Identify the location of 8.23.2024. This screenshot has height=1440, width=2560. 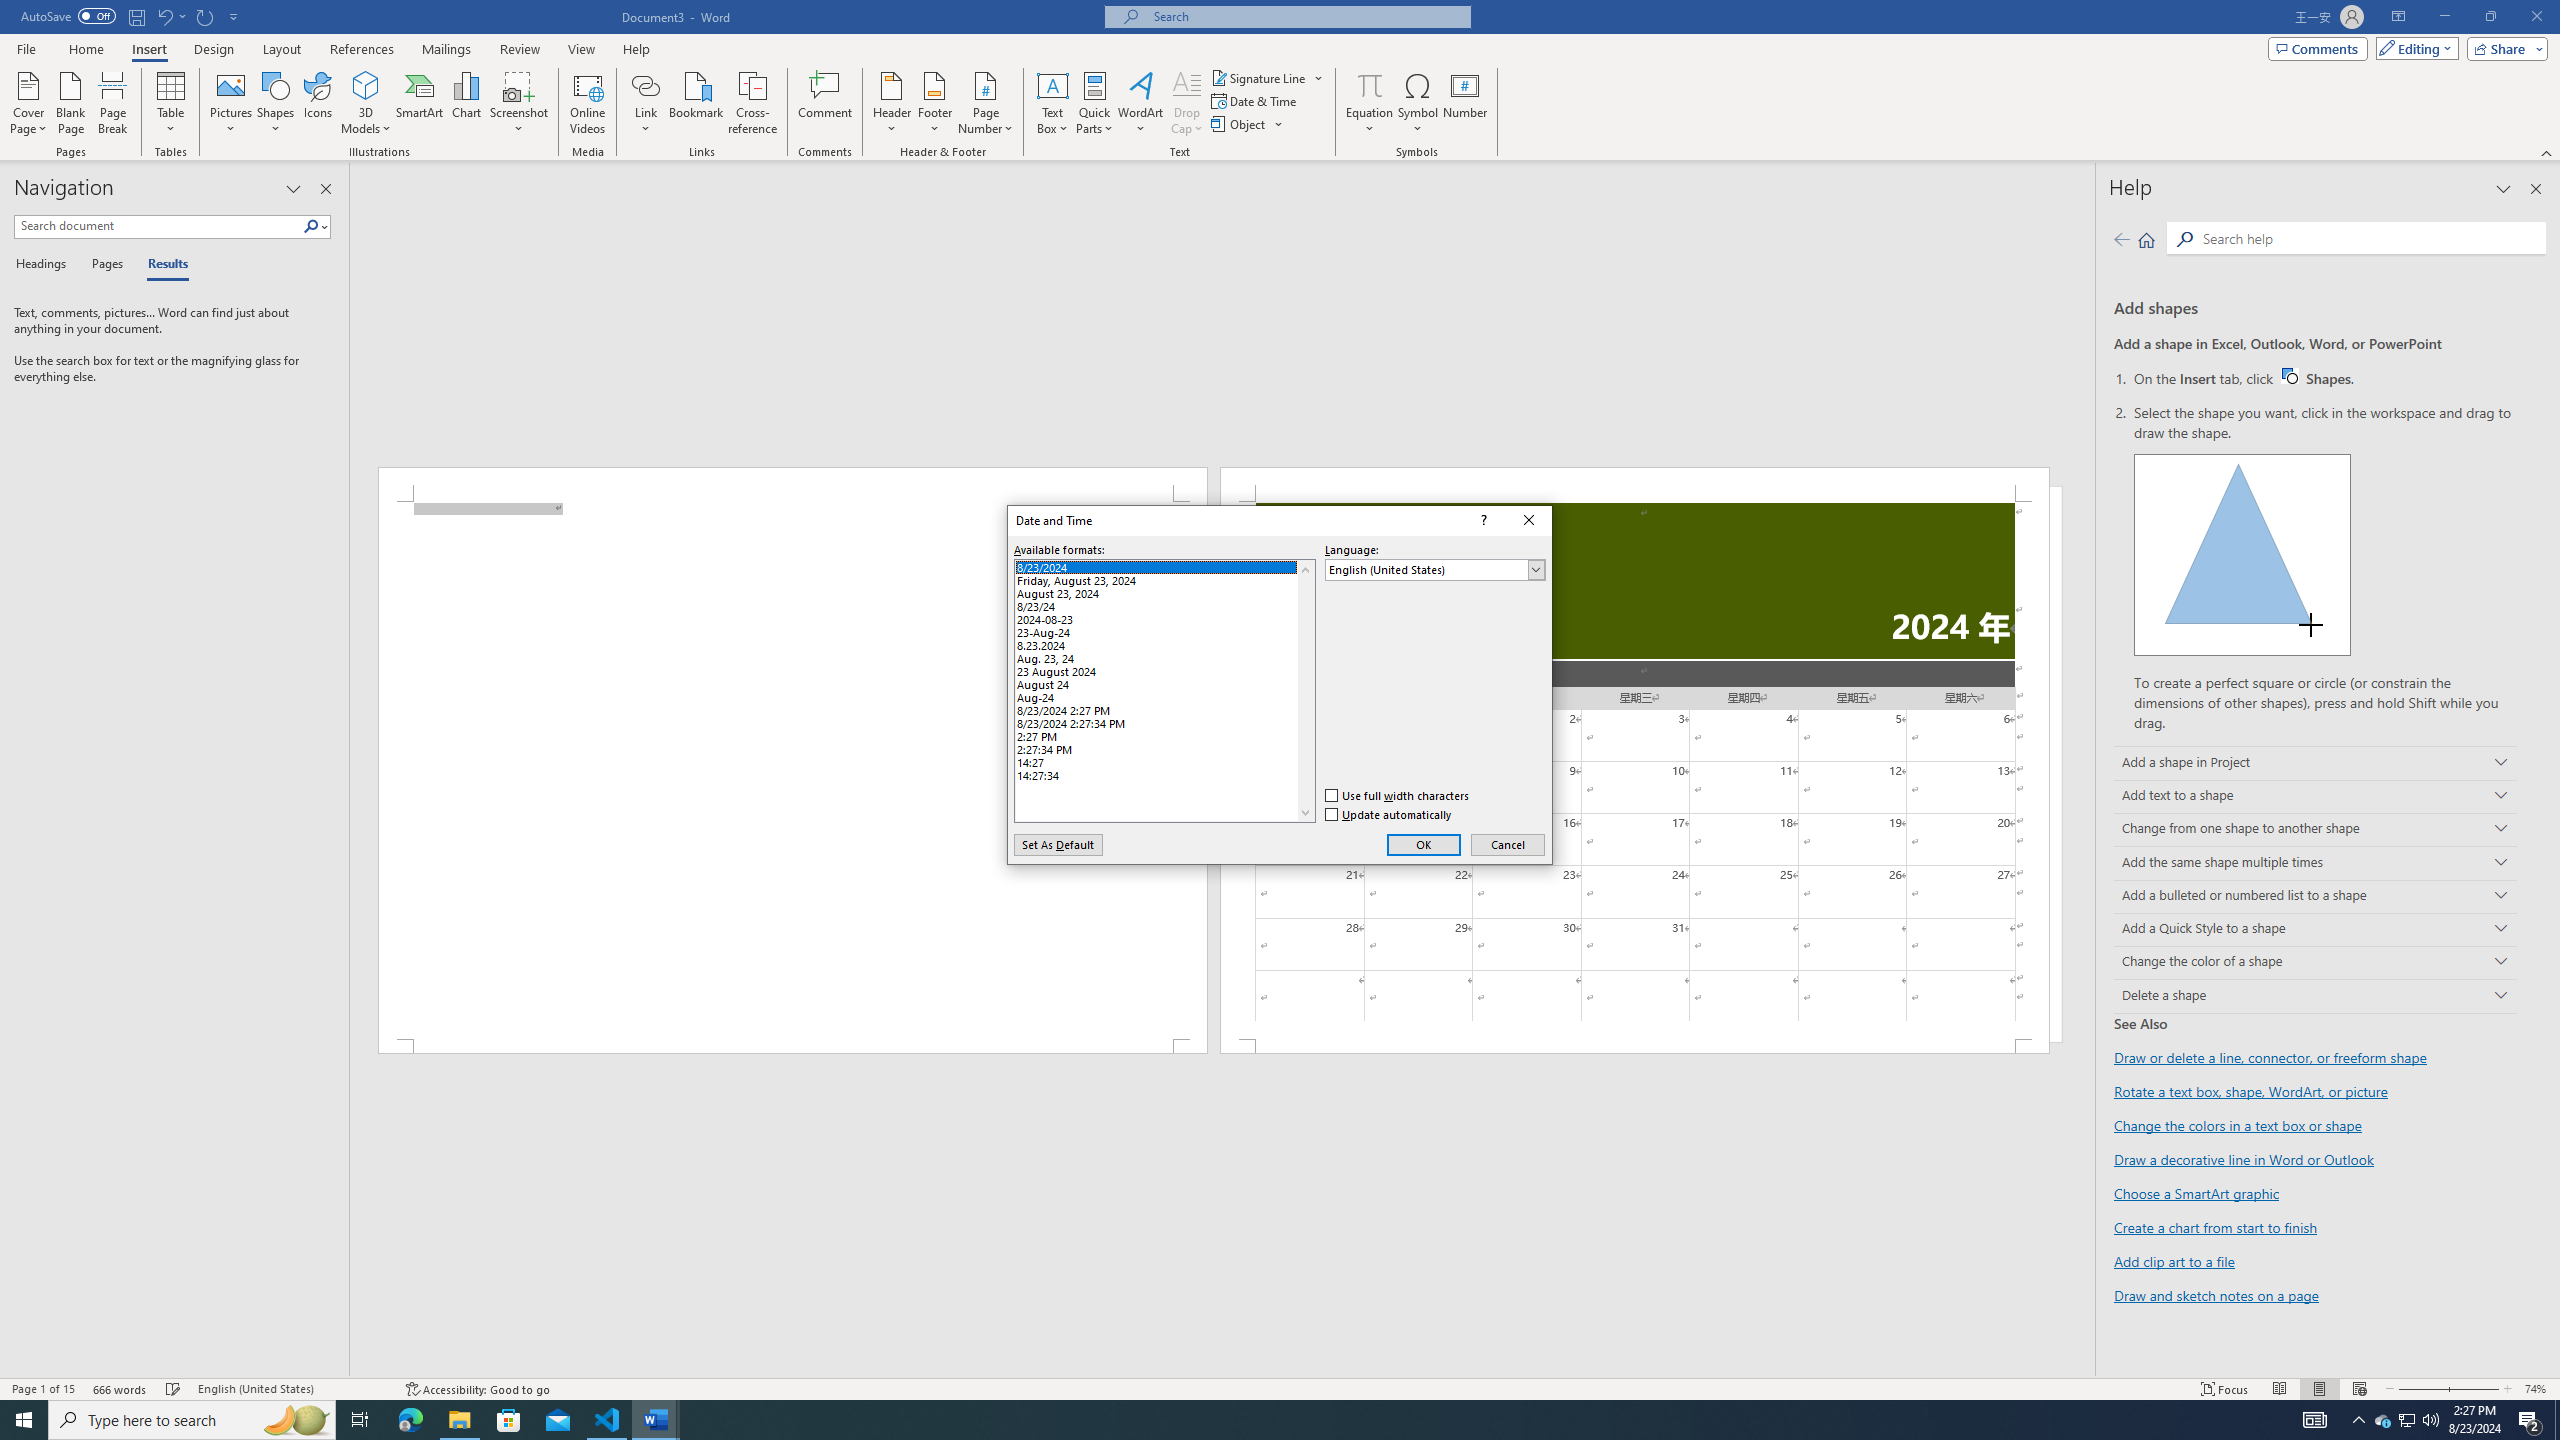
(172, 103).